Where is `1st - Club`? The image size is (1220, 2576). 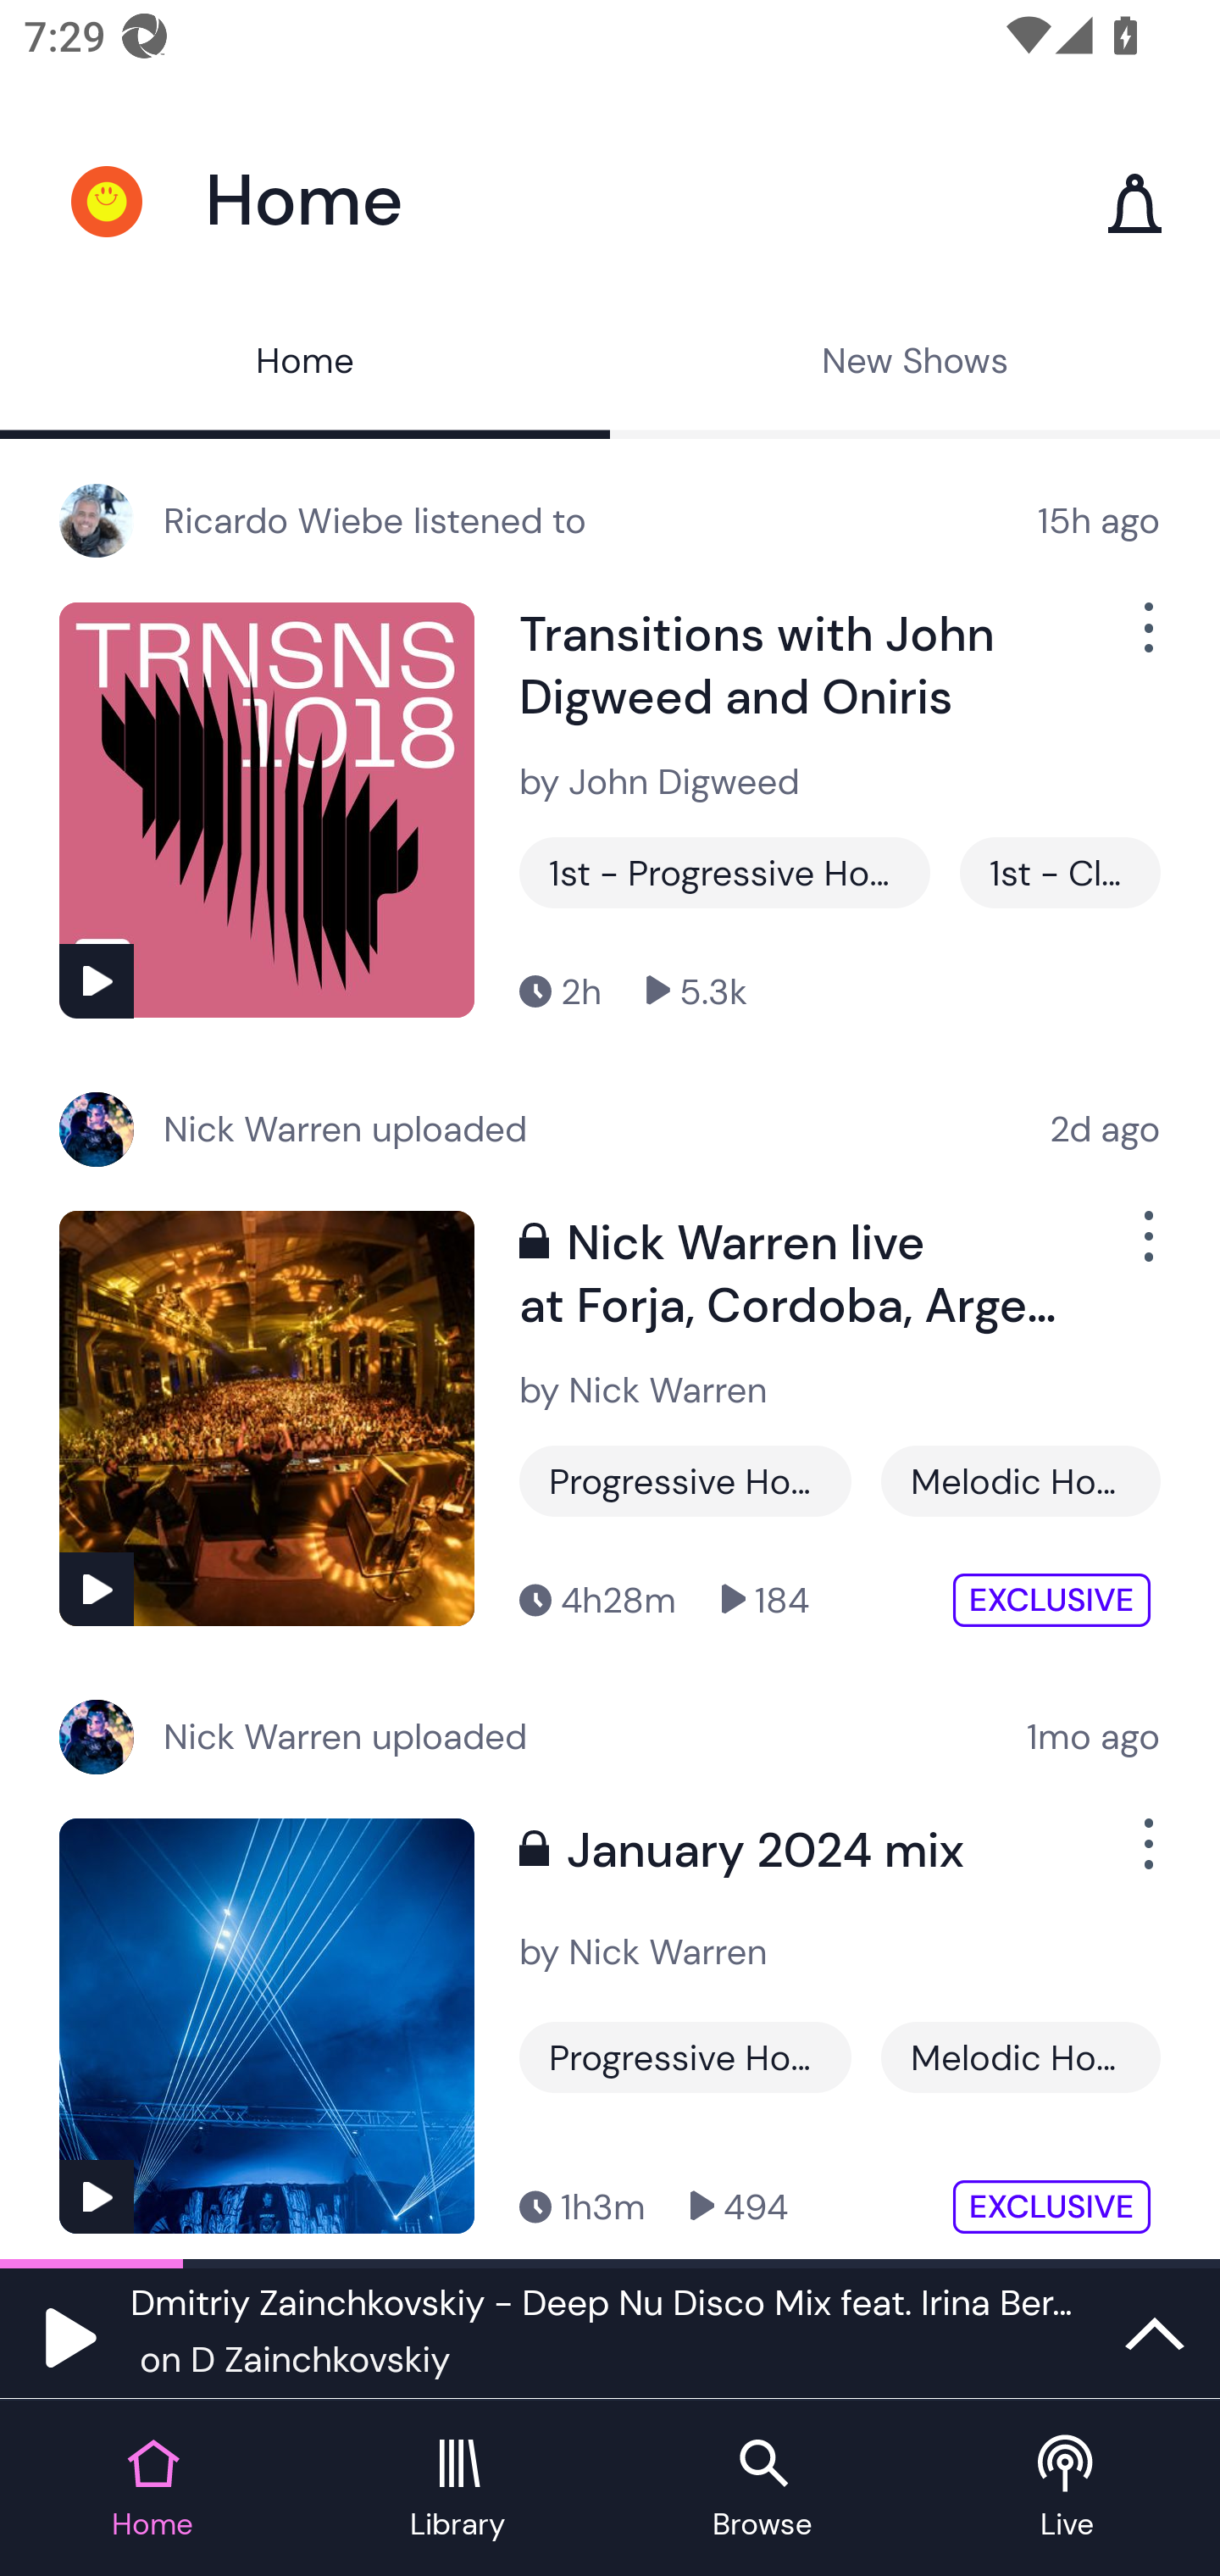 1st - Club is located at coordinates (1060, 873).